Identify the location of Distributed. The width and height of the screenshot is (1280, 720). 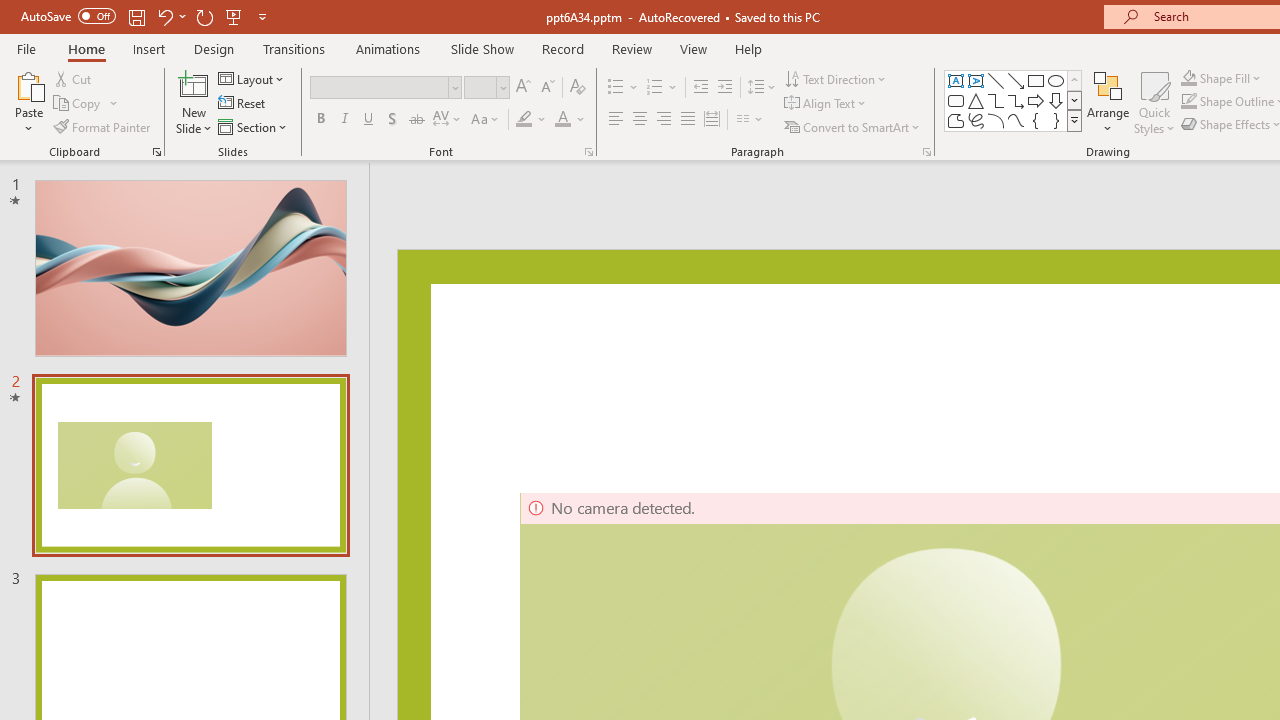
(712, 120).